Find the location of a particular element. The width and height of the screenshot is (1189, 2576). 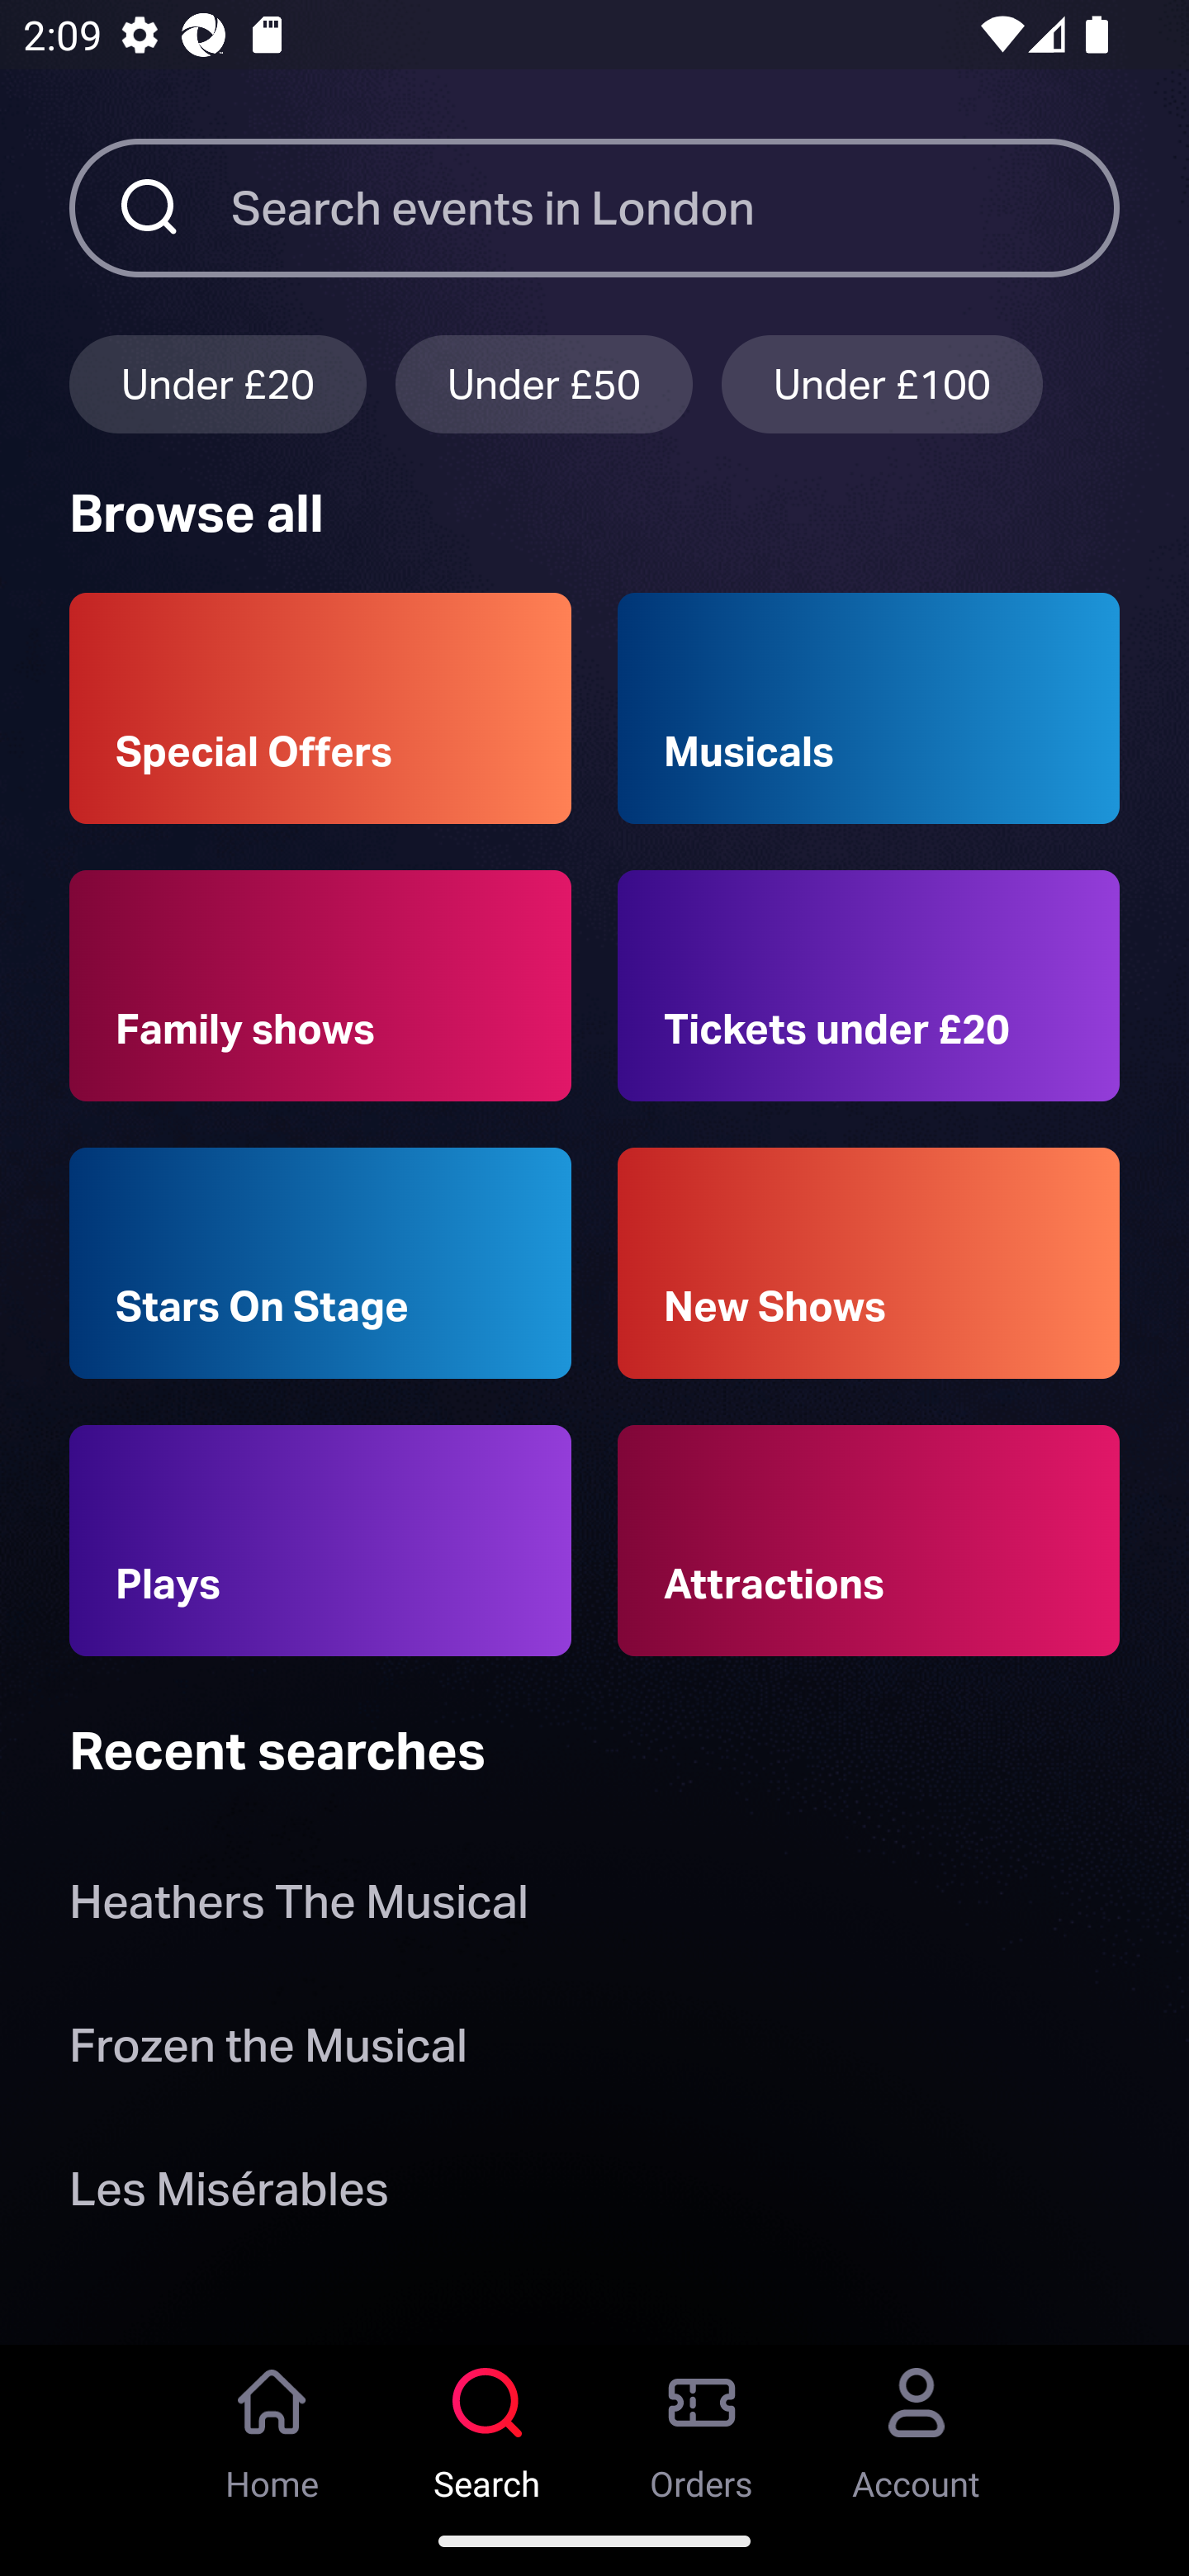

Home is located at coordinates (272, 2425).